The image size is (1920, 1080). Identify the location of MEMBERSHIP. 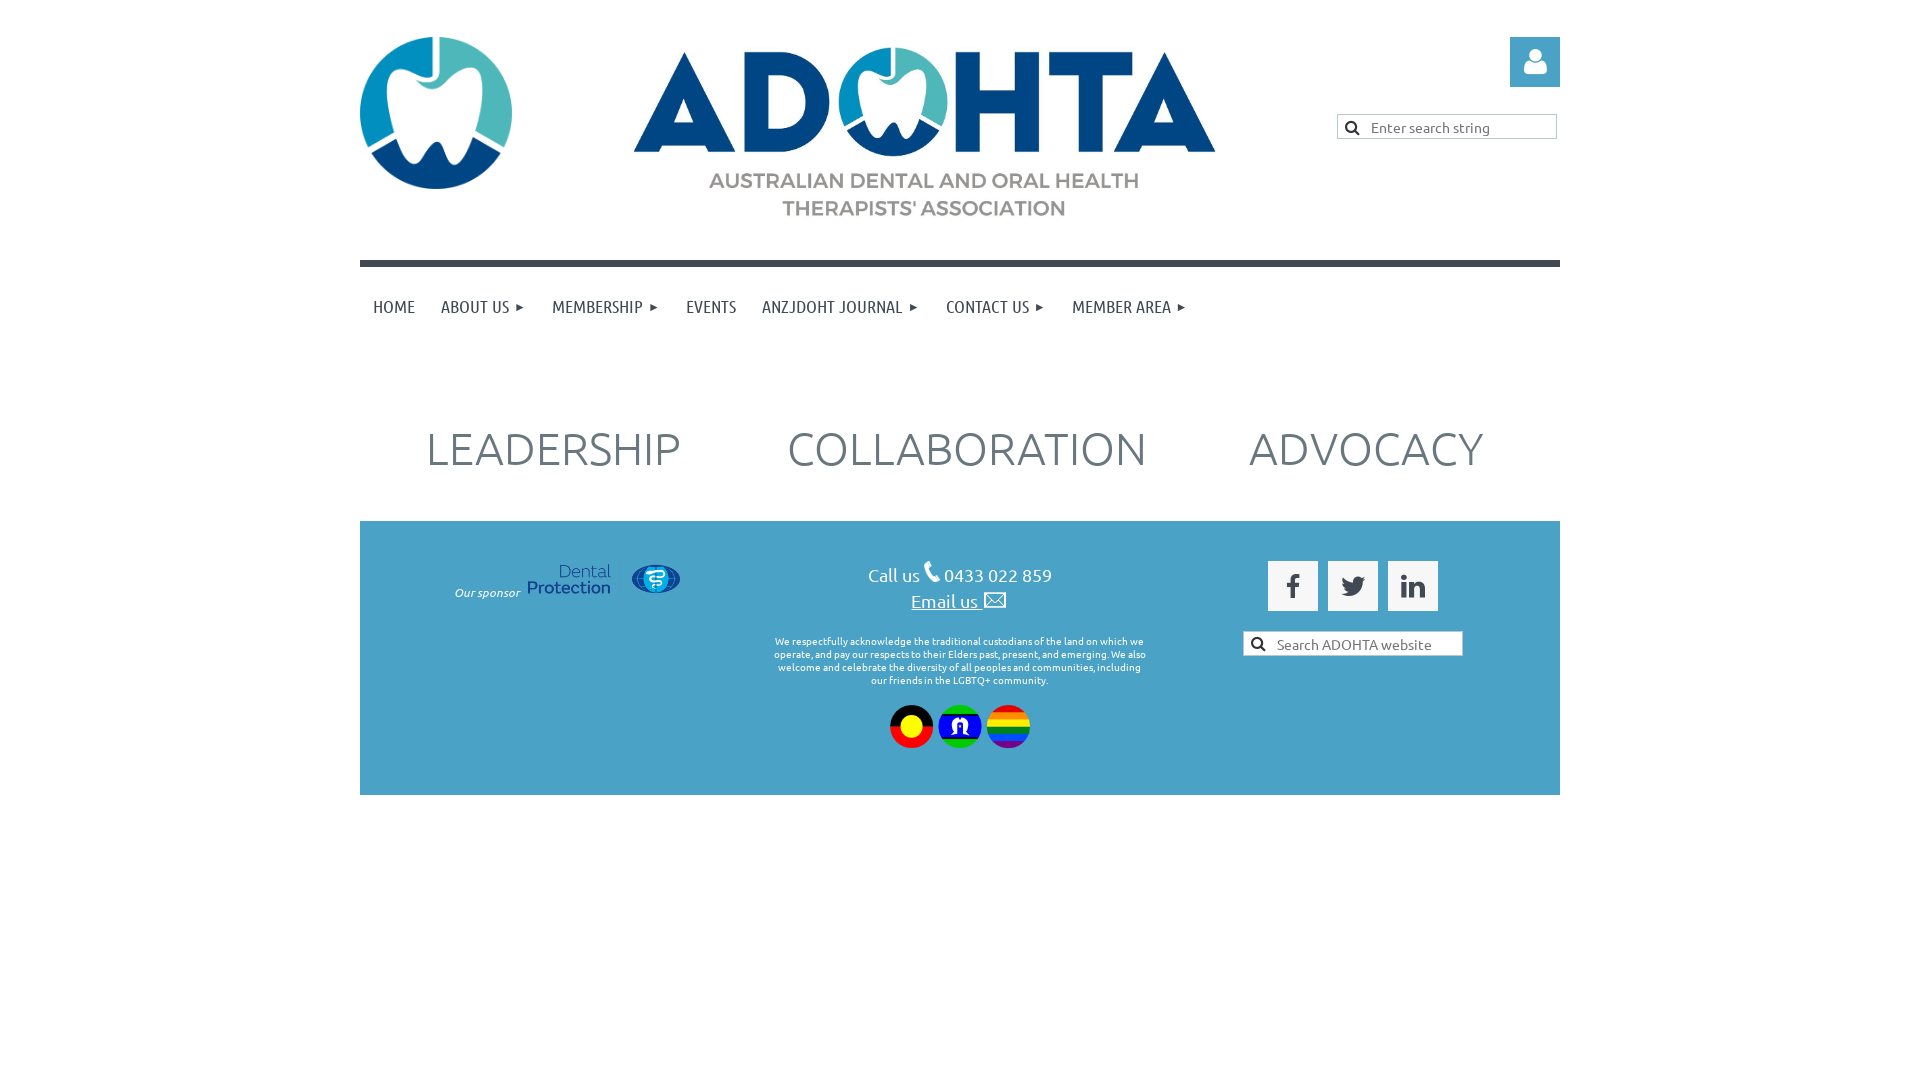
(606, 306).